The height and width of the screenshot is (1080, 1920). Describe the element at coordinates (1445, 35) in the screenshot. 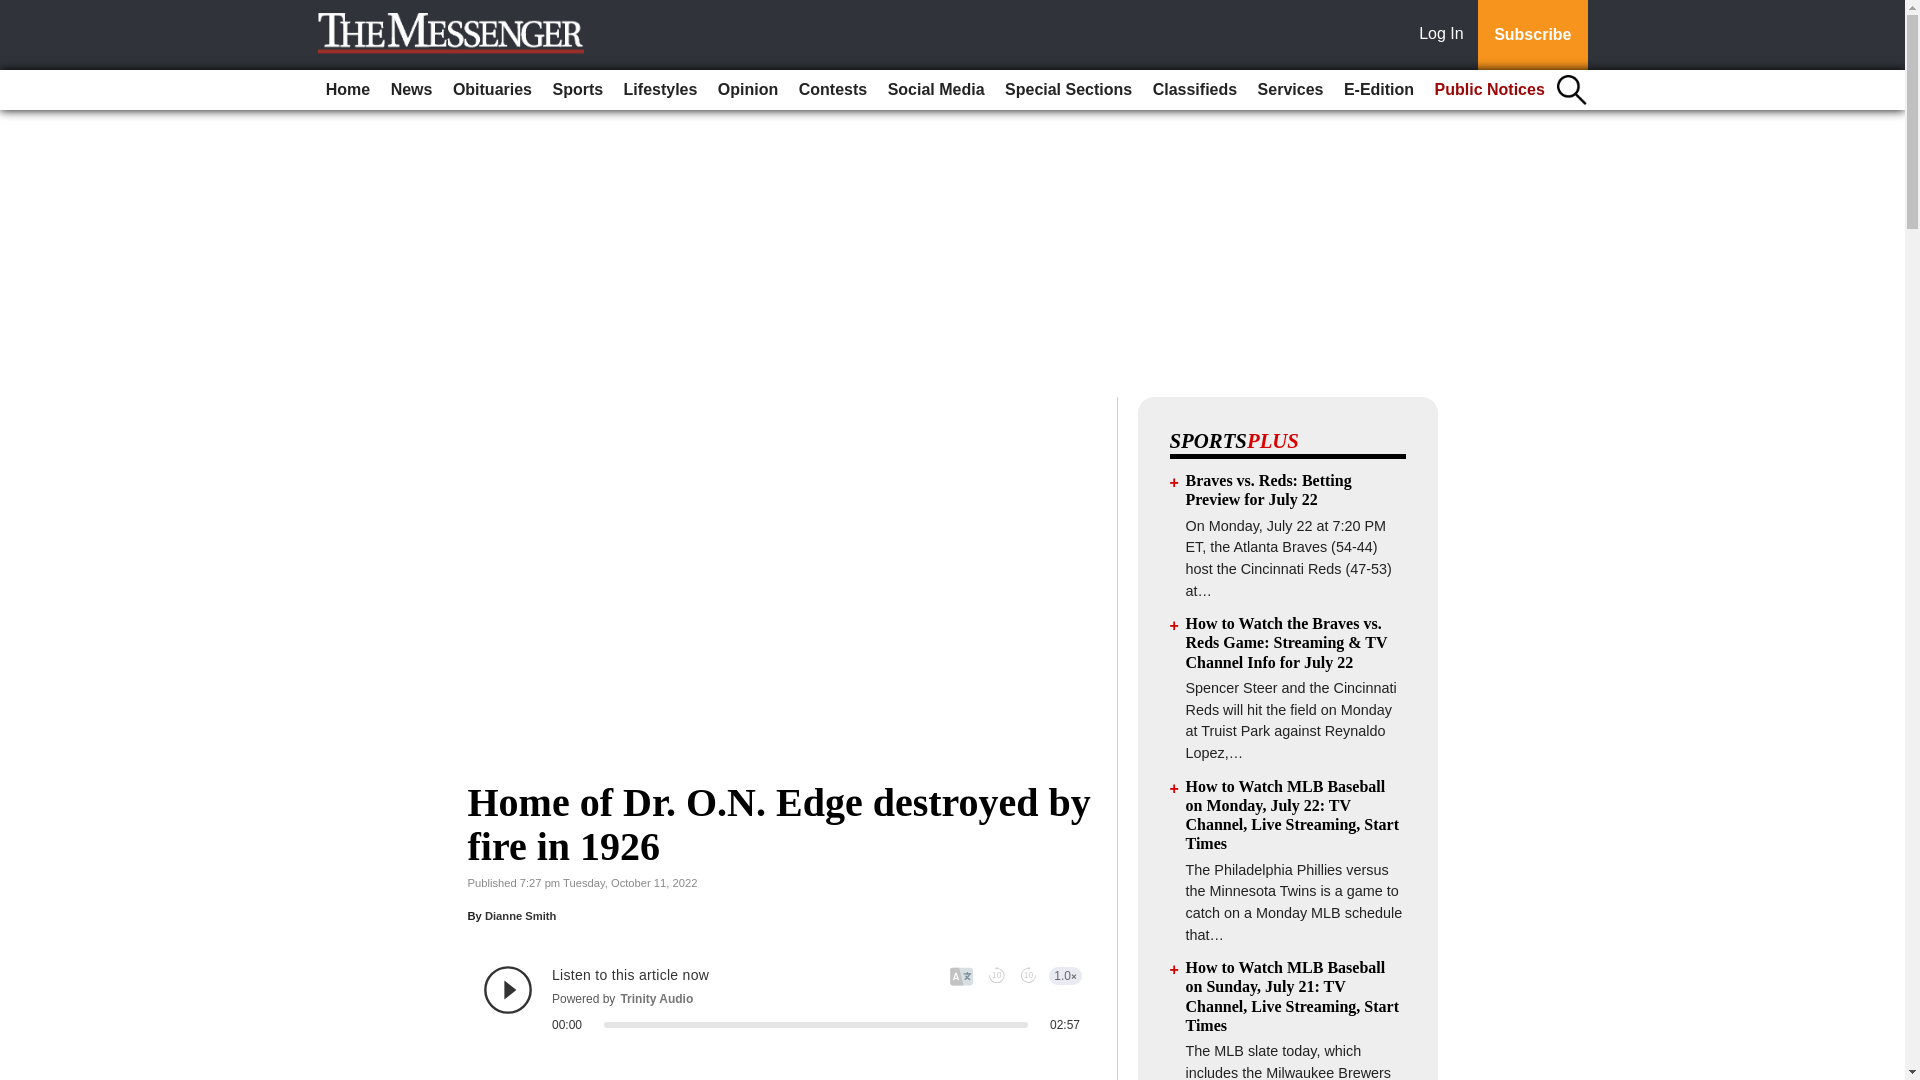

I see `Log In` at that location.